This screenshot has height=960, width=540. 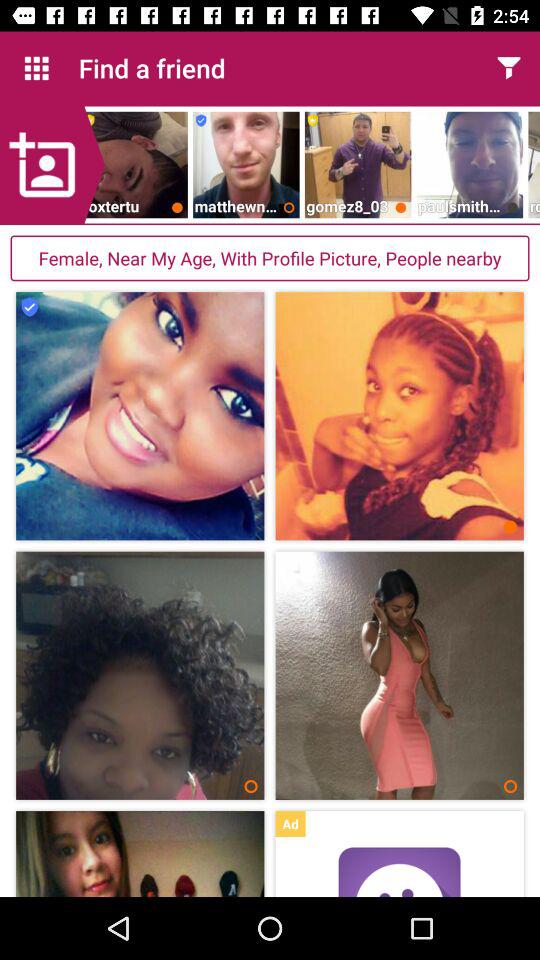 I want to click on choose the item next to find a friend app, so click(x=508, y=68).